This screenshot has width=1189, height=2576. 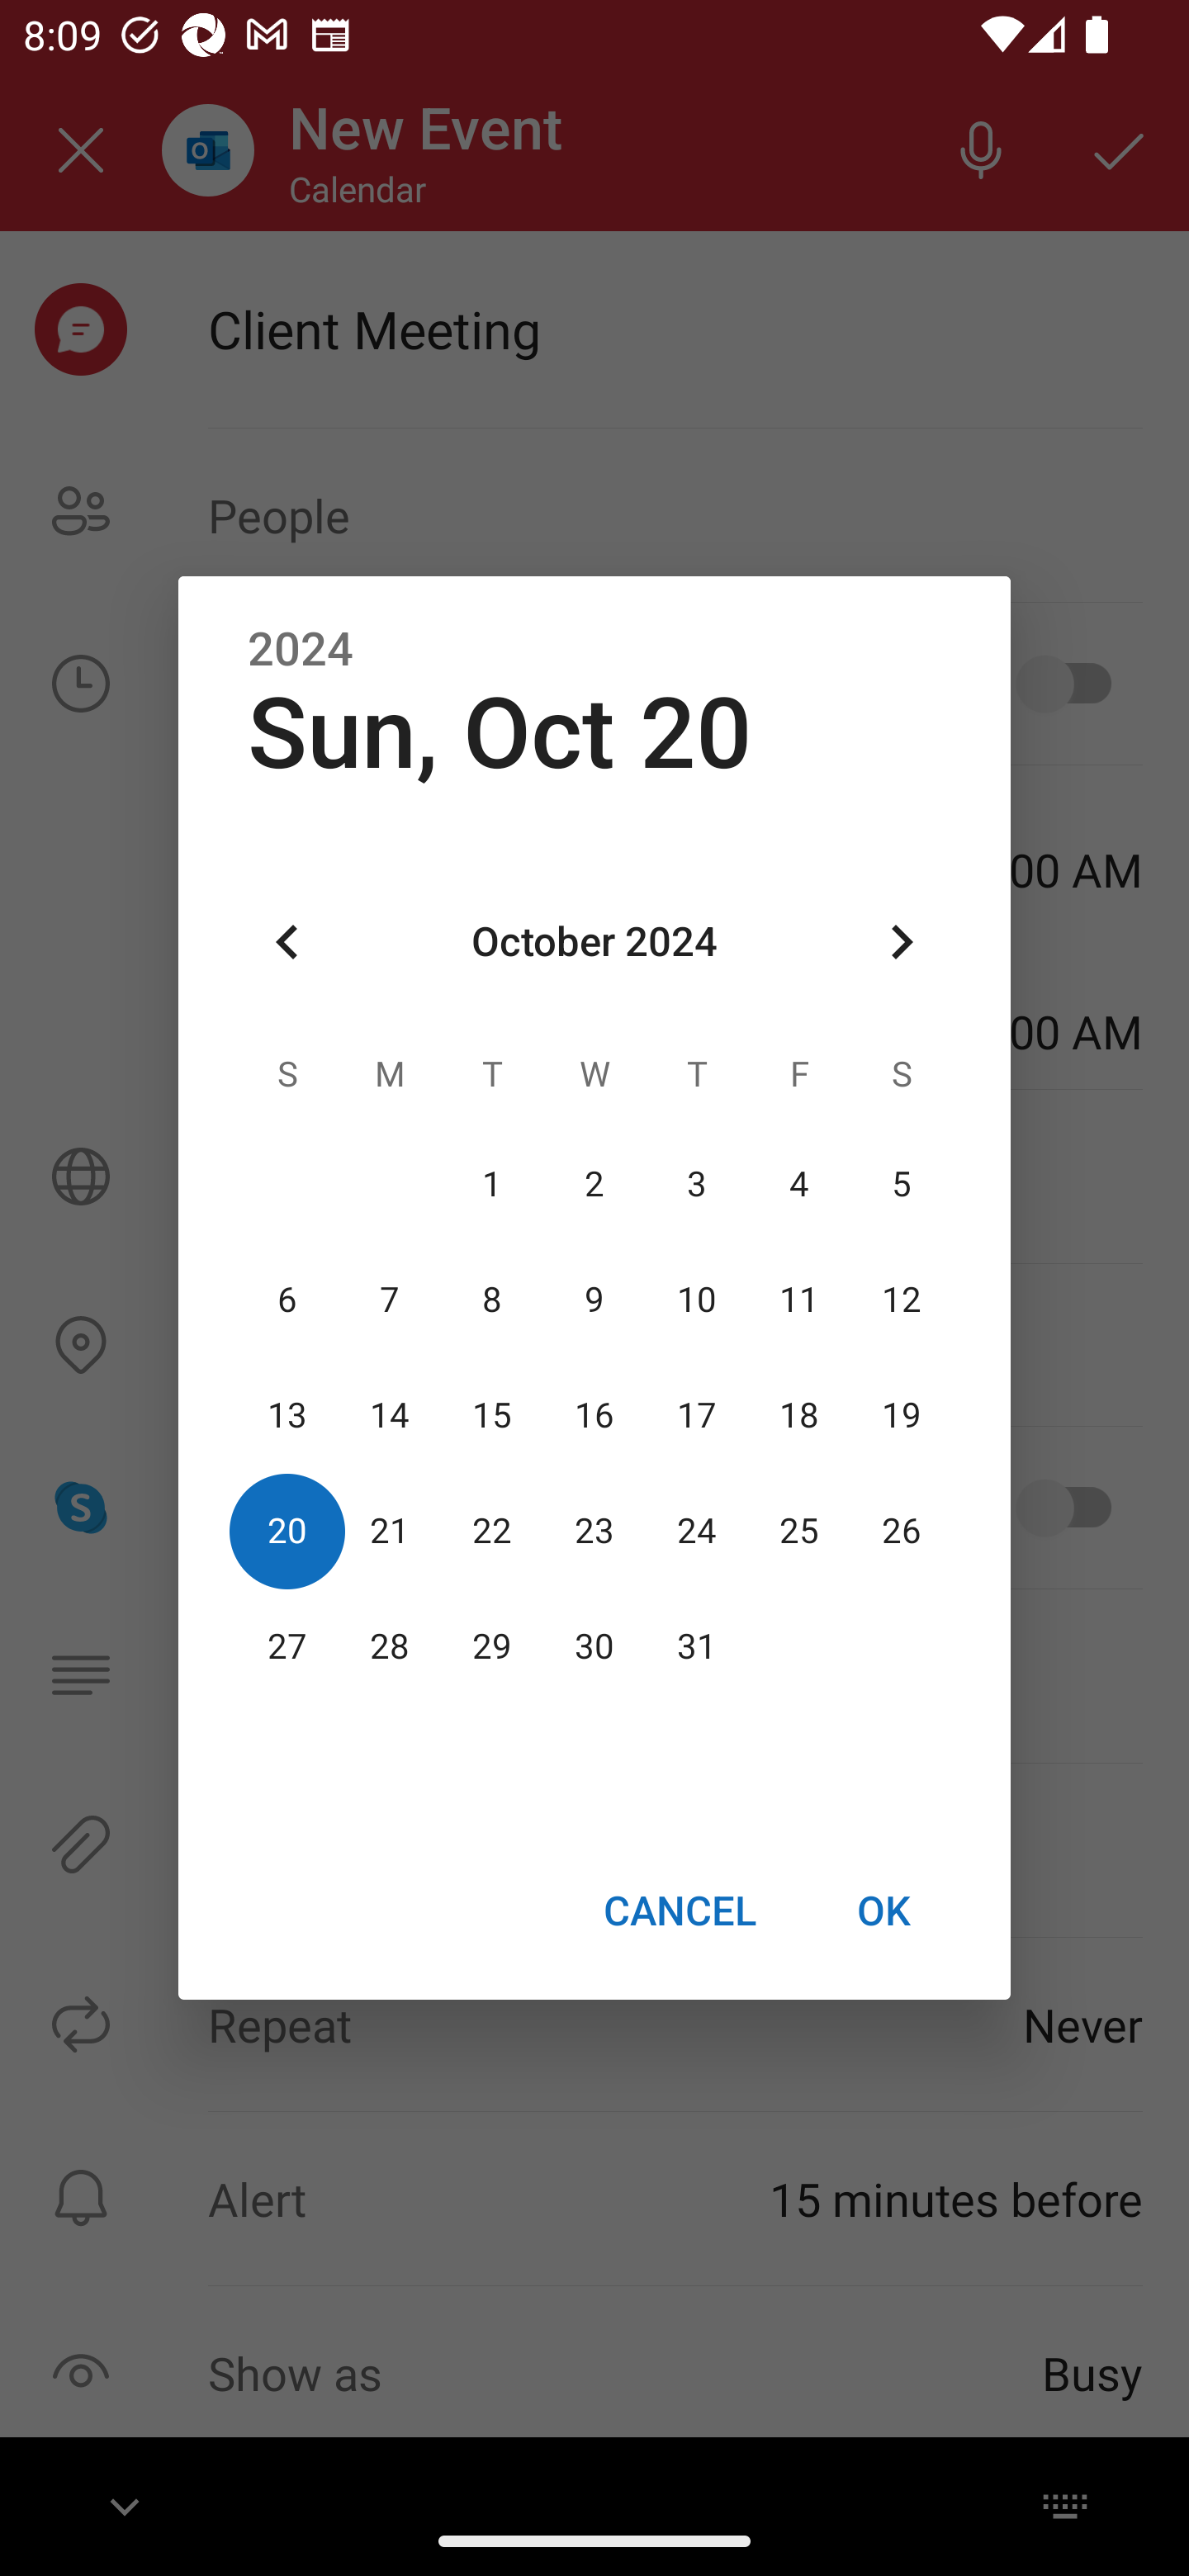 What do you see at coordinates (287, 1531) in the screenshot?
I see `20 20 October 2024` at bounding box center [287, 1531].